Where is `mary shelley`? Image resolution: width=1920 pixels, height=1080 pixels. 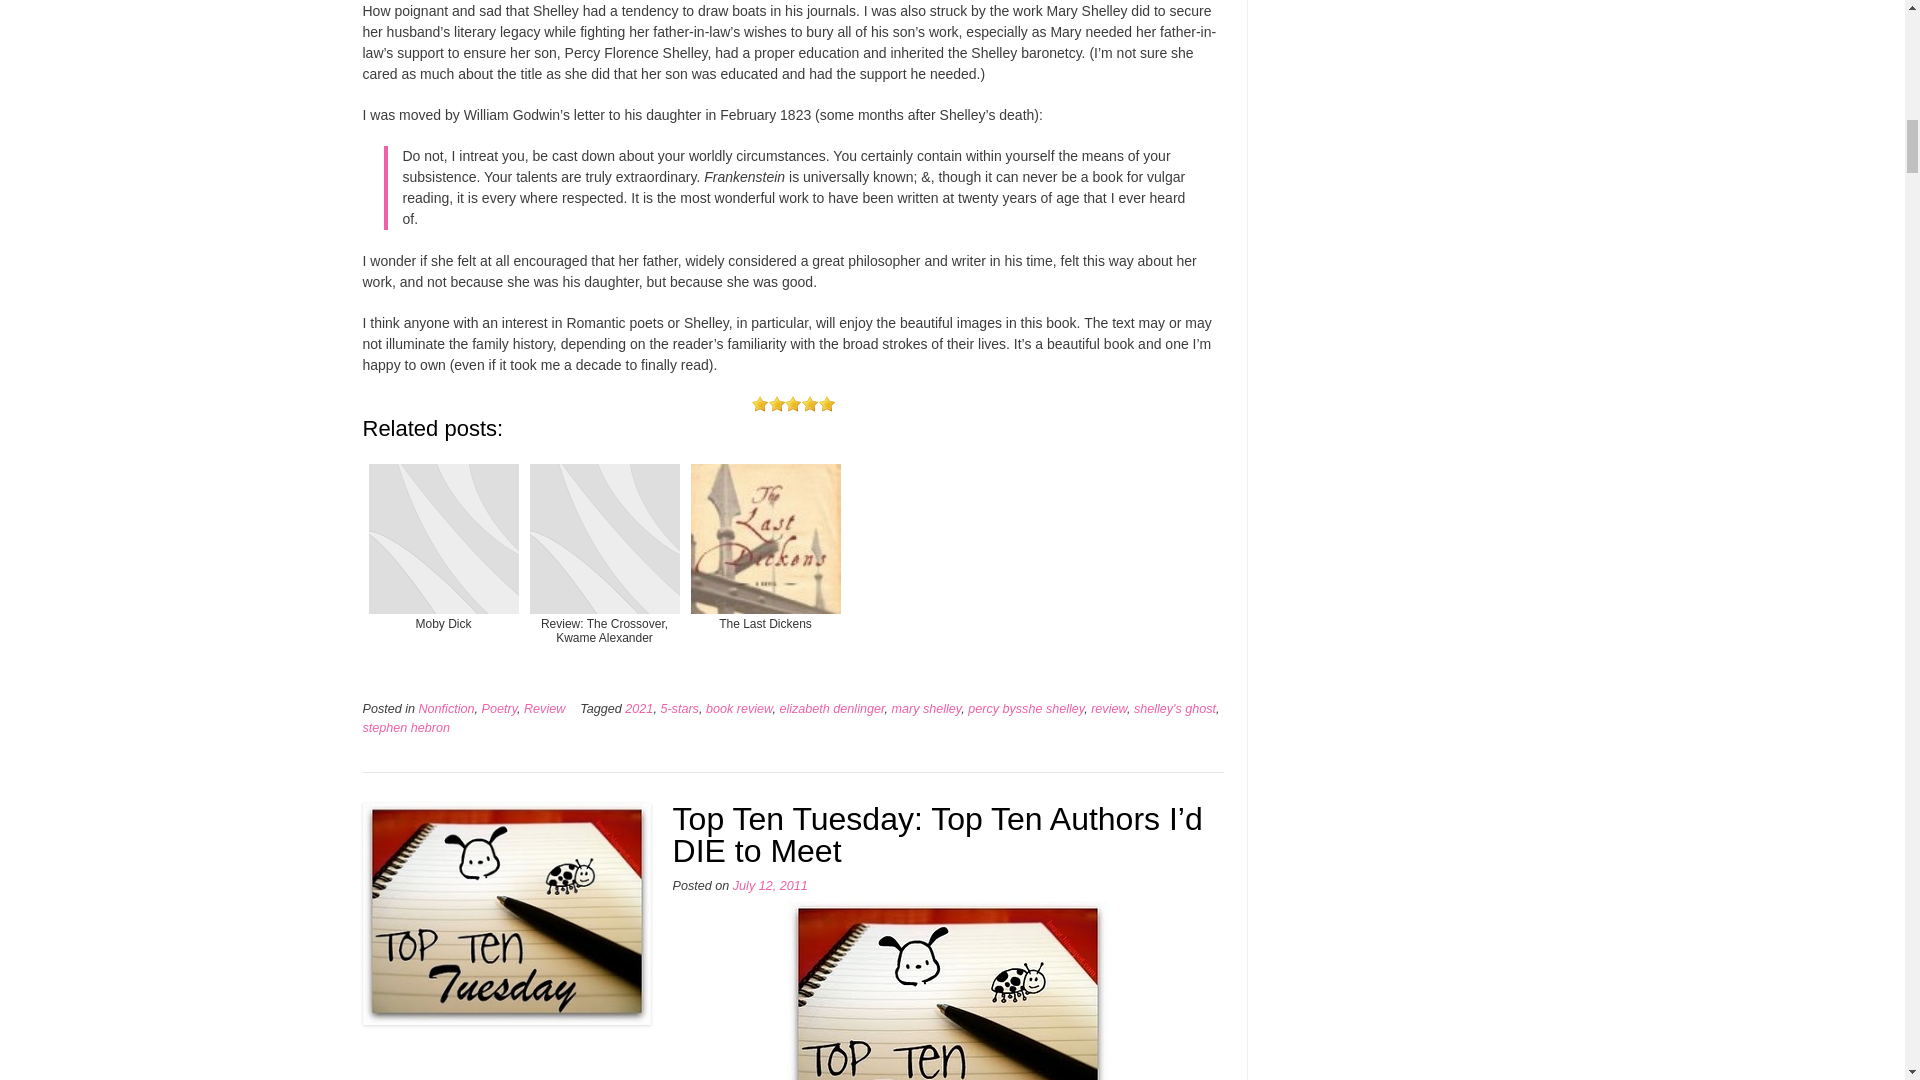 mary shelley is located at coordinates (926, 709).